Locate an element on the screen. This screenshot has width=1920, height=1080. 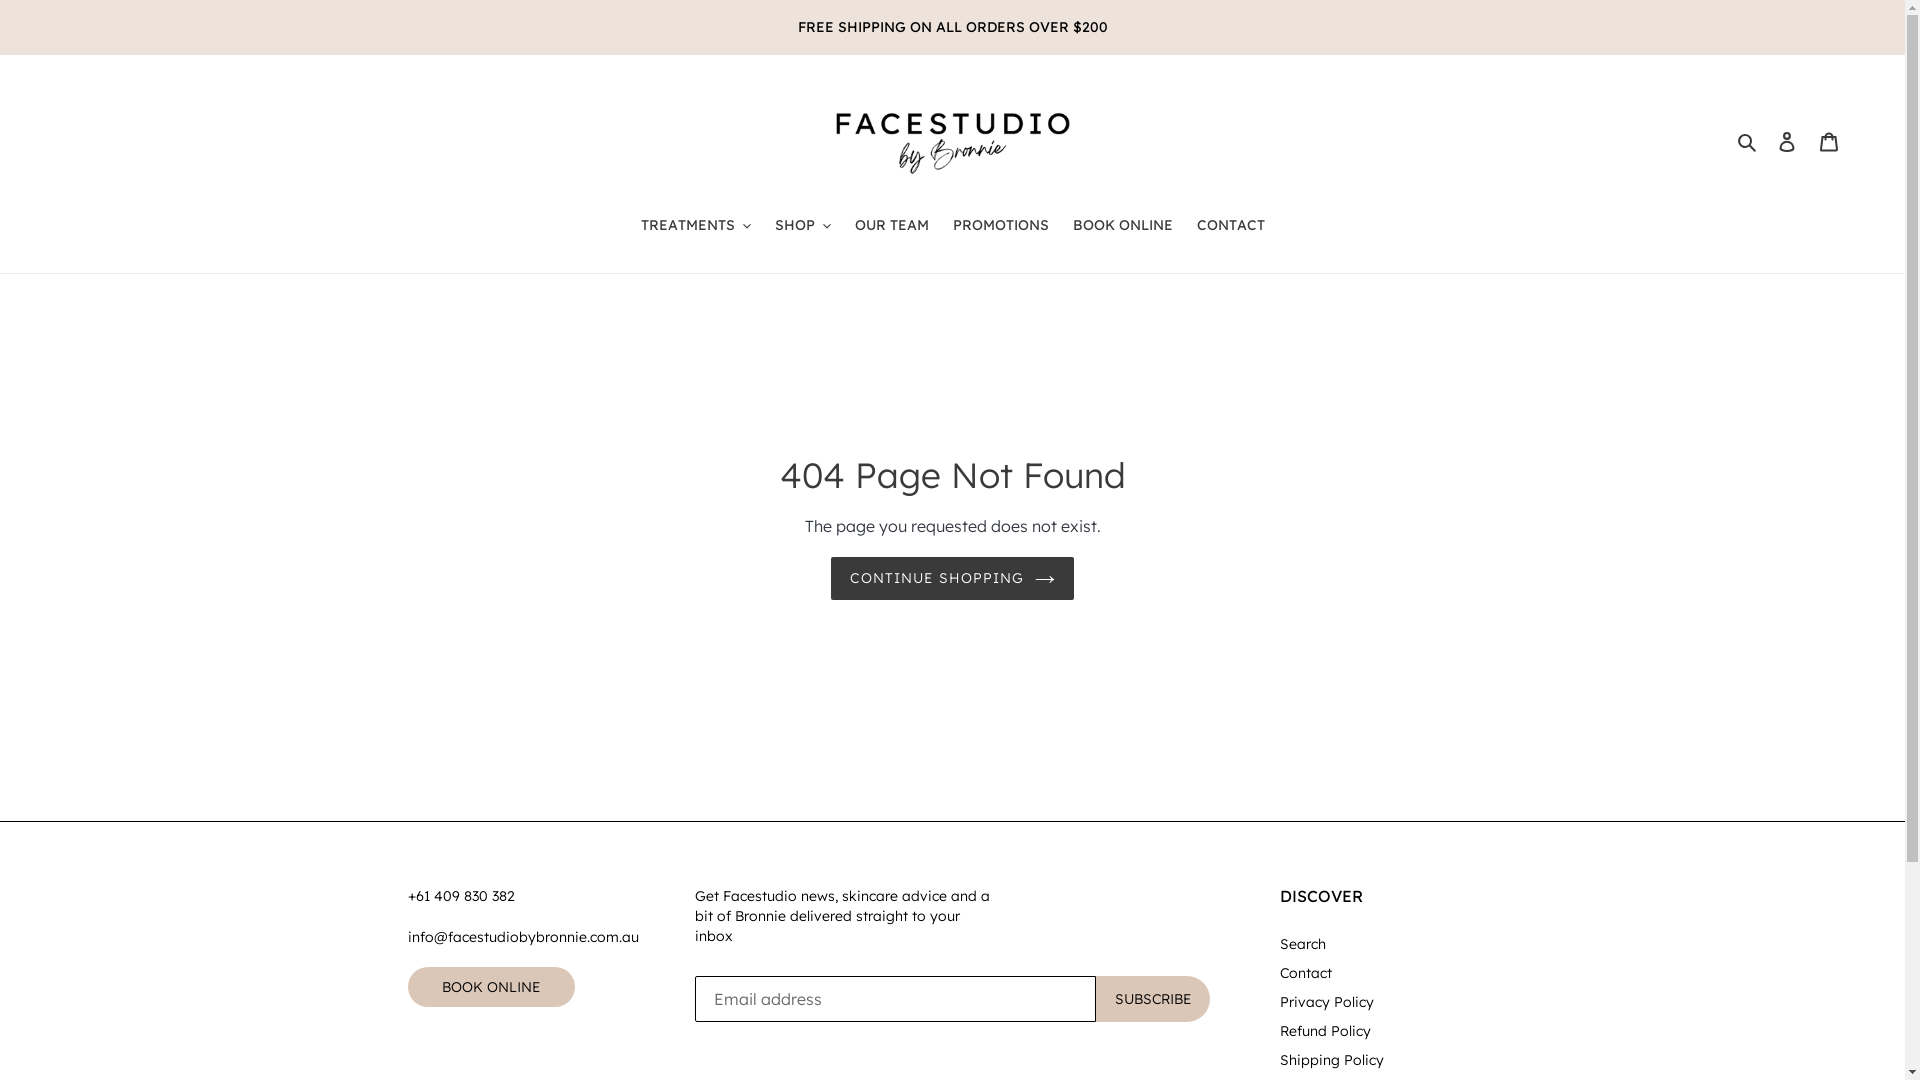
BOOK ONLINE is located at coordinates (492, 987).